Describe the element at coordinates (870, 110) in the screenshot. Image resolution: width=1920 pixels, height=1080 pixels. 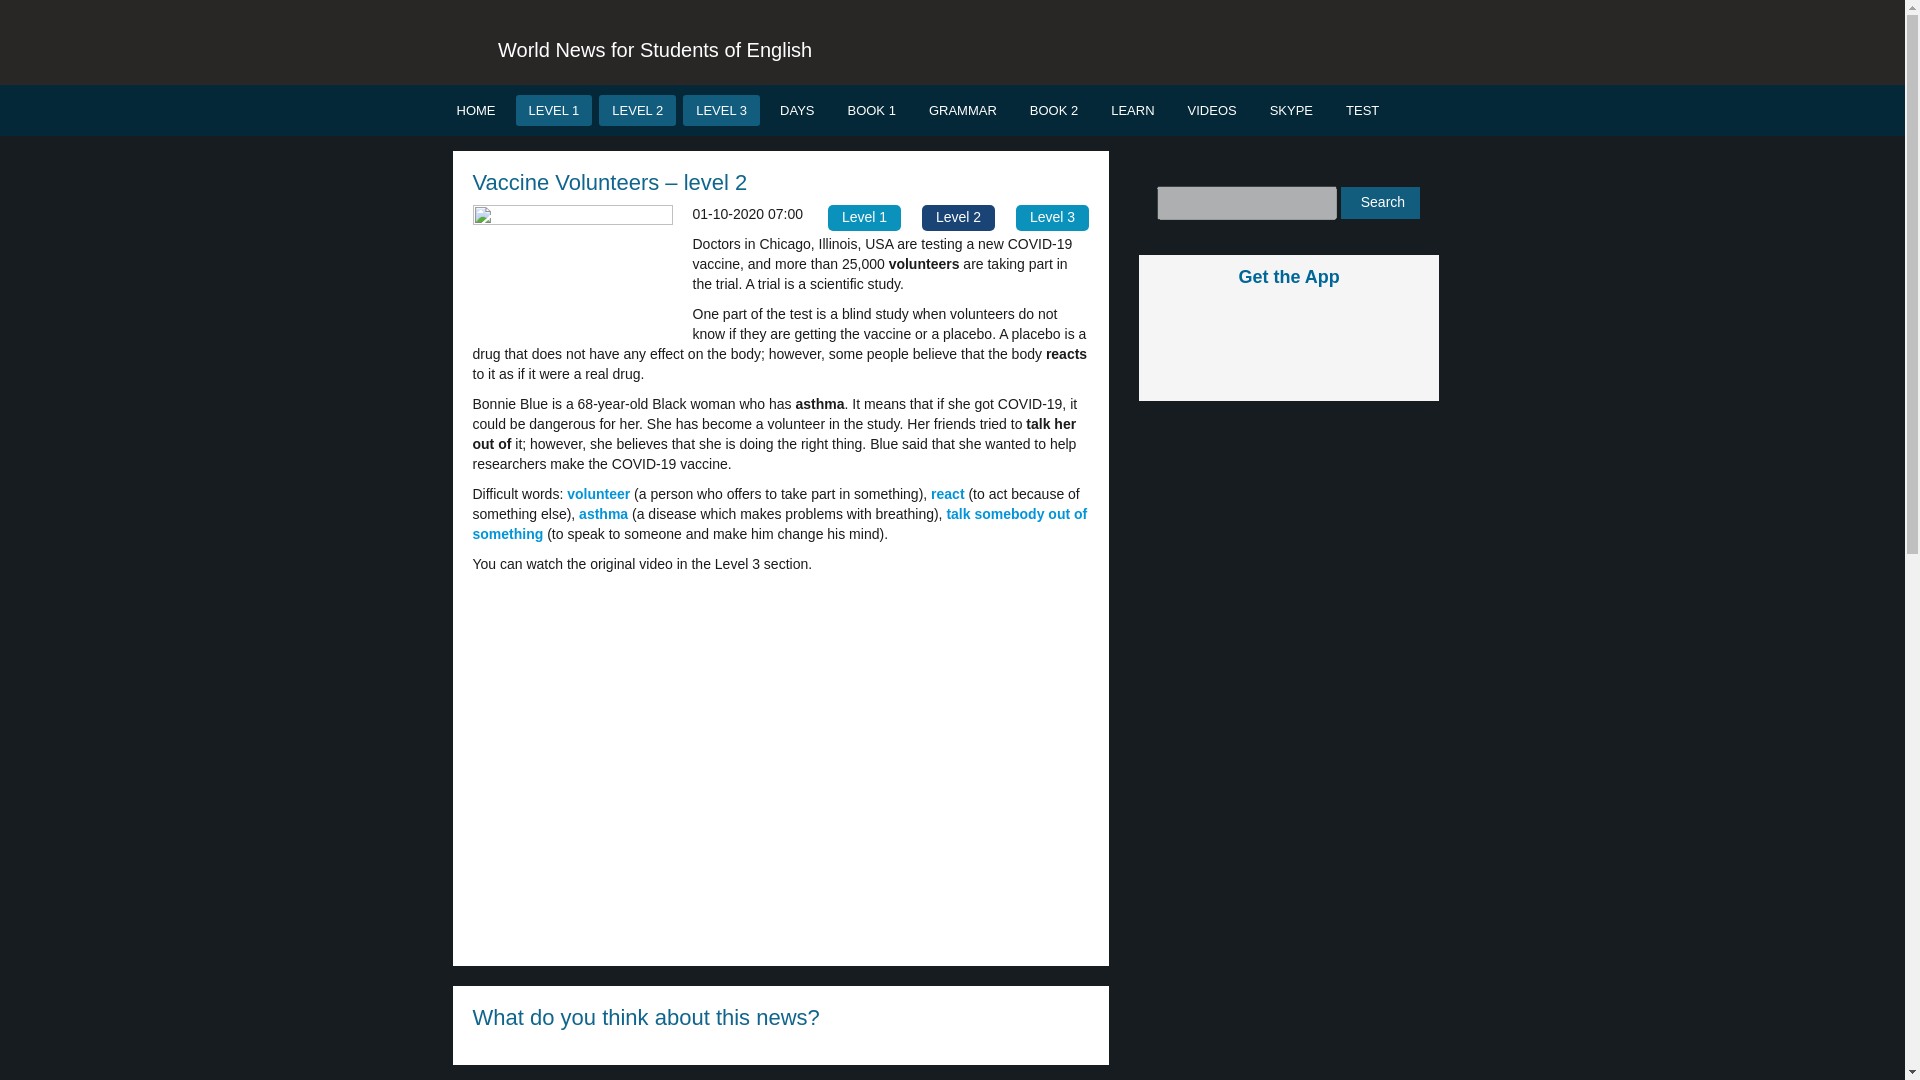
I see `BOOK 1` at that location.